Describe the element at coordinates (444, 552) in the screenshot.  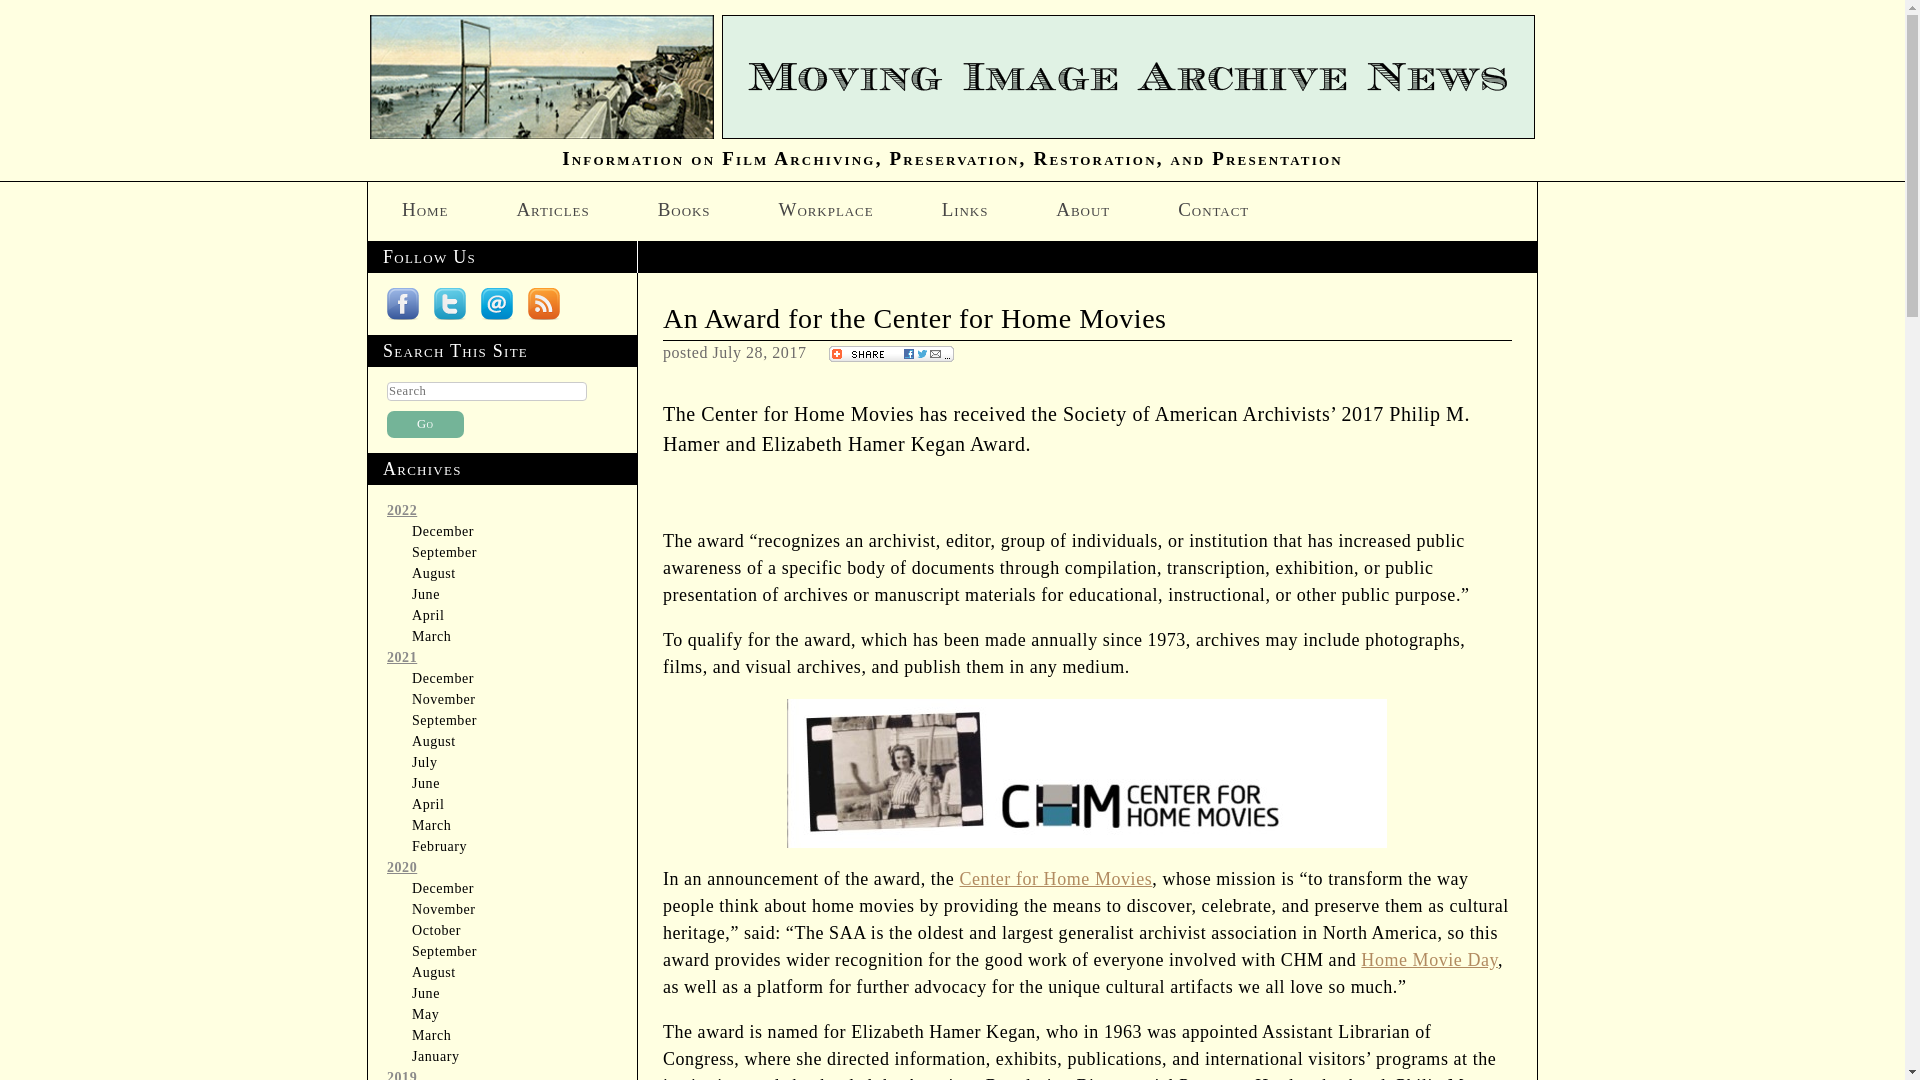
I see `September` at that location.